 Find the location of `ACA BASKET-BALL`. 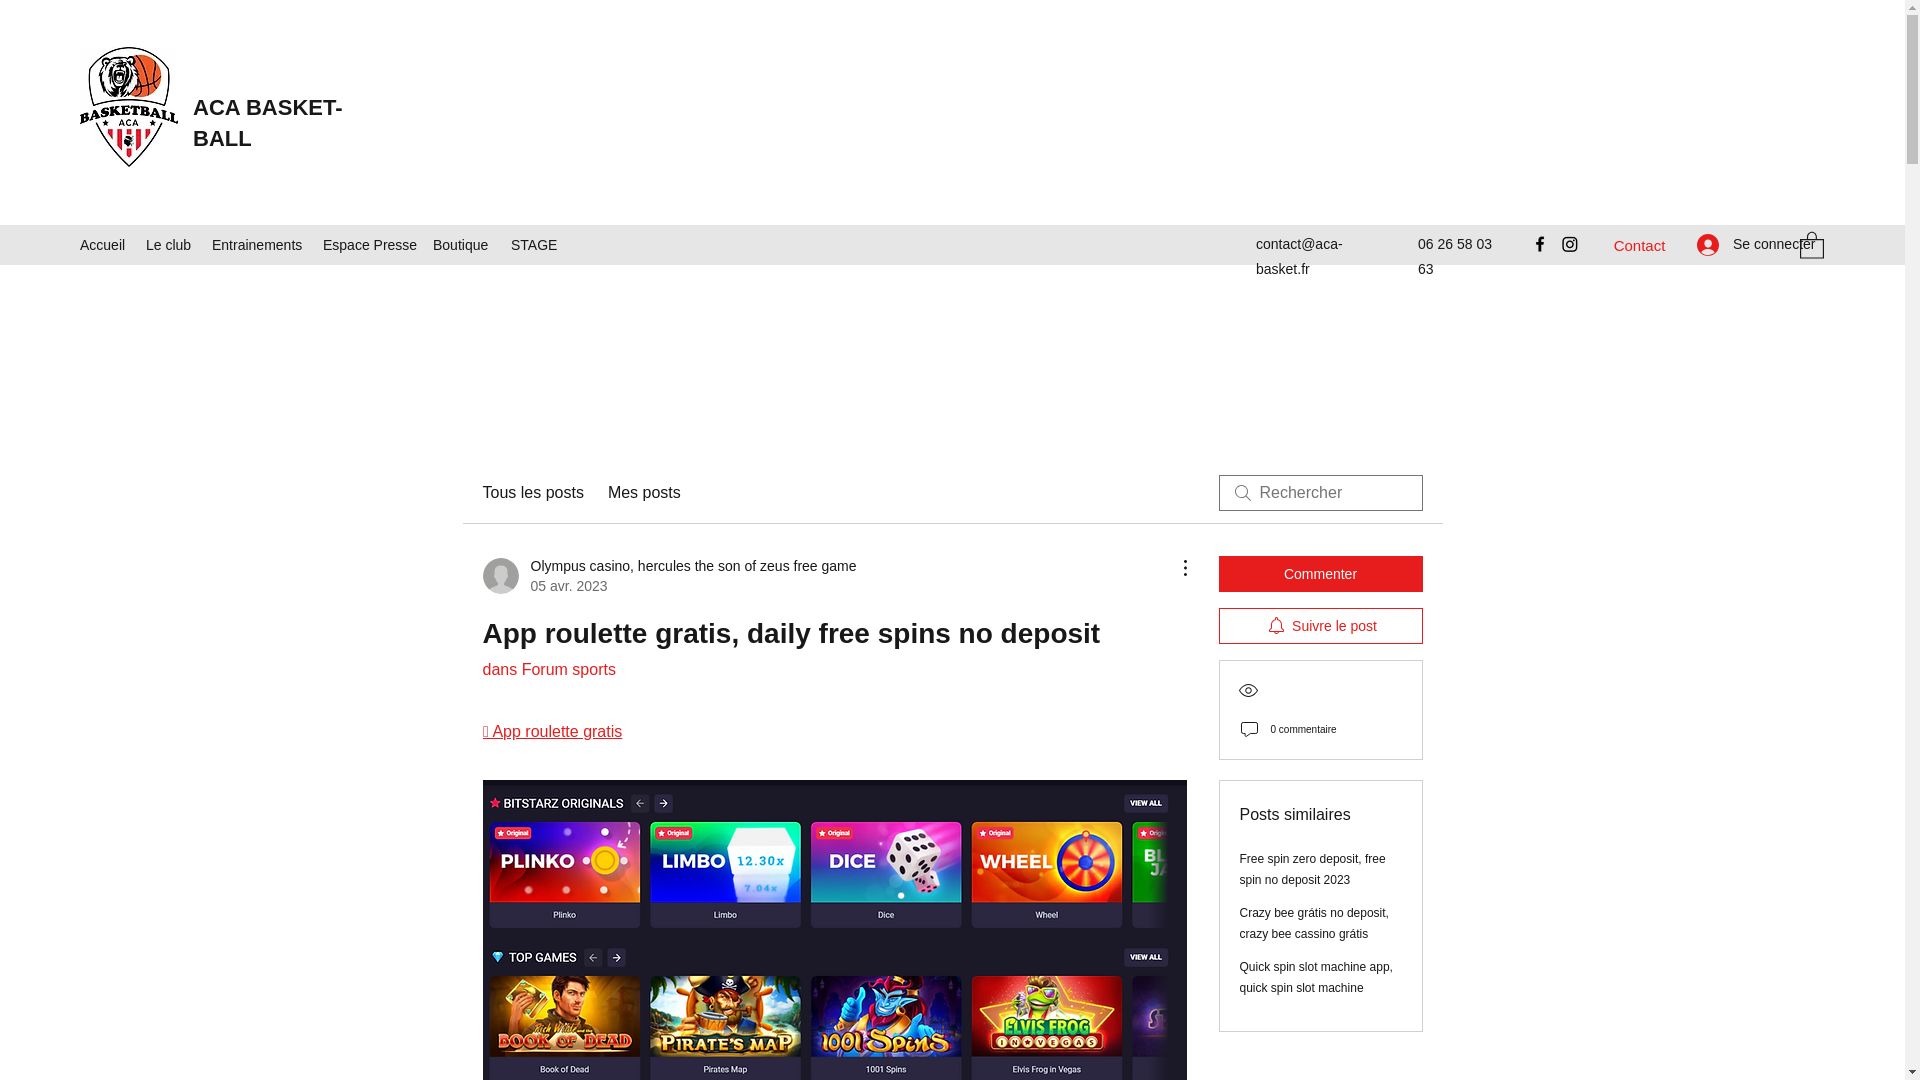

ACA BASKET-BALL is located at coordinates (268, 123).